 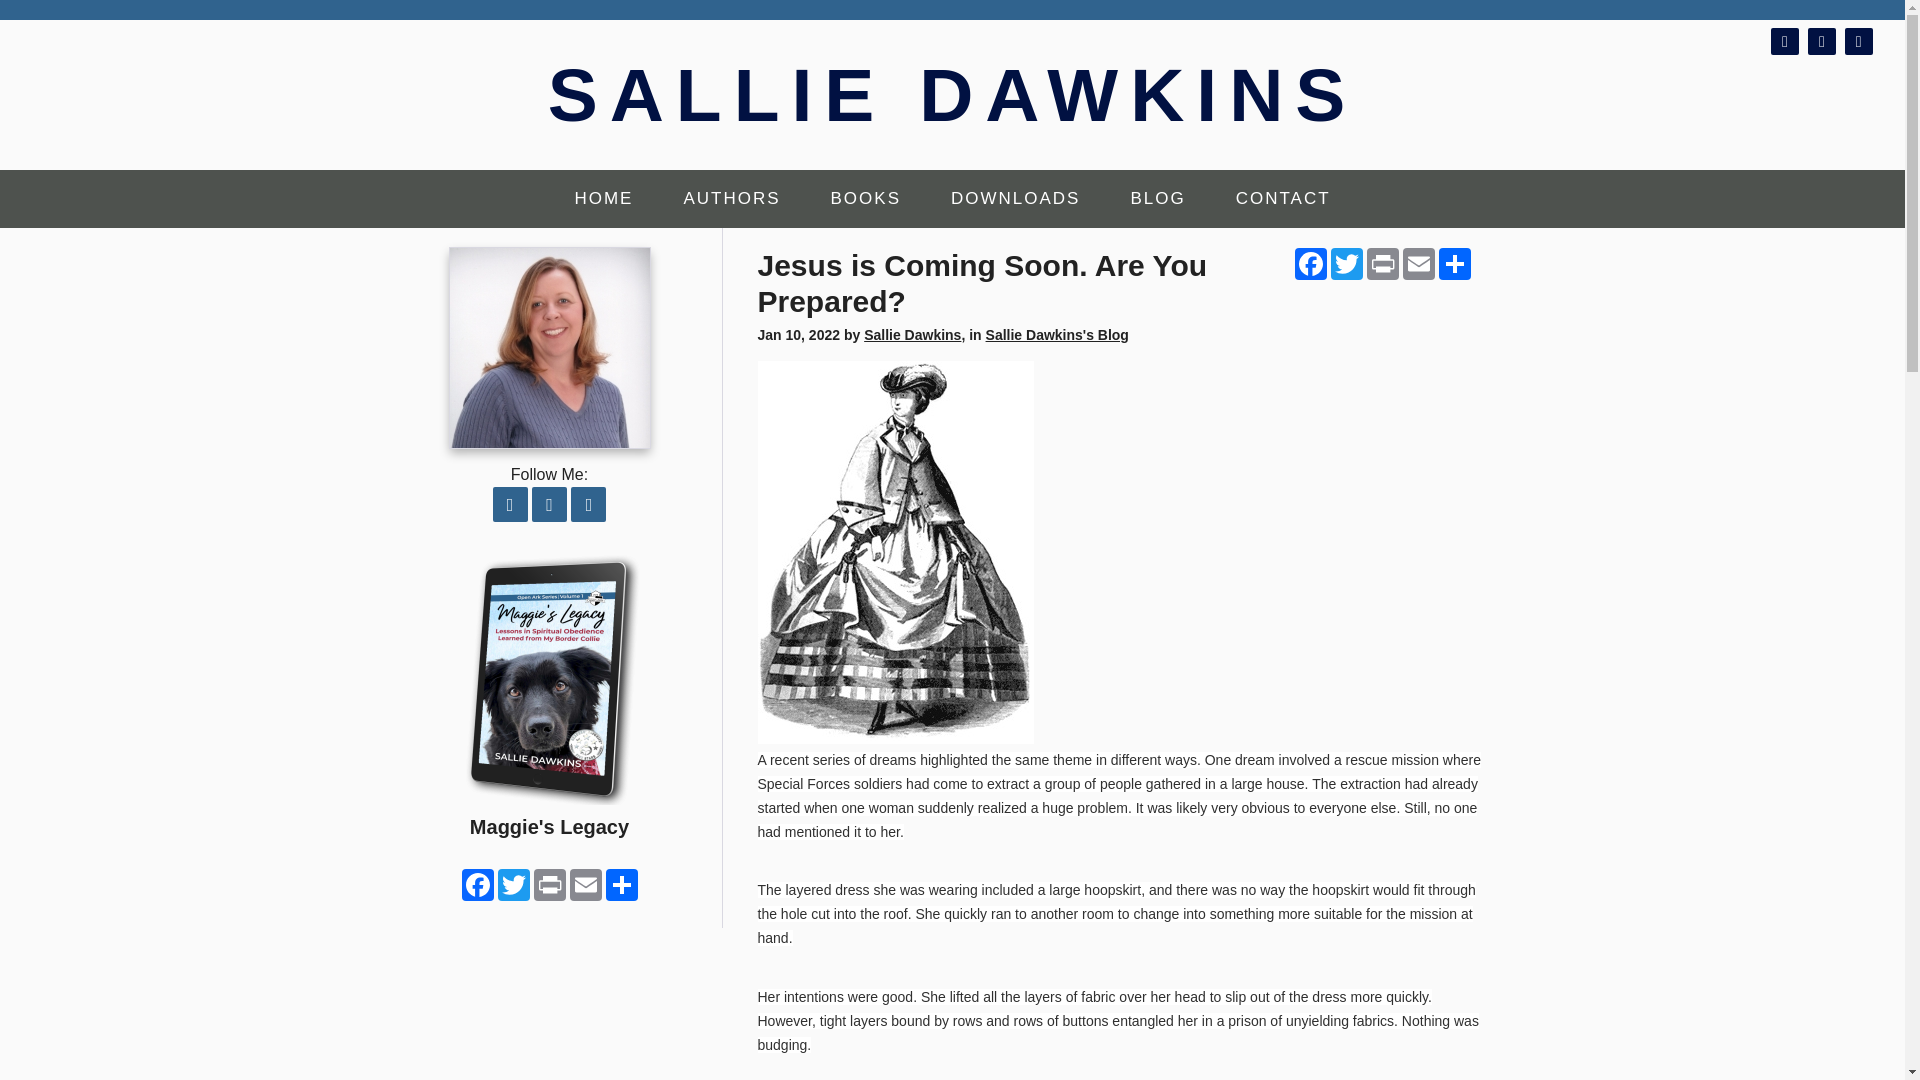 I want to click on Share, so click(x=1454, y=264).